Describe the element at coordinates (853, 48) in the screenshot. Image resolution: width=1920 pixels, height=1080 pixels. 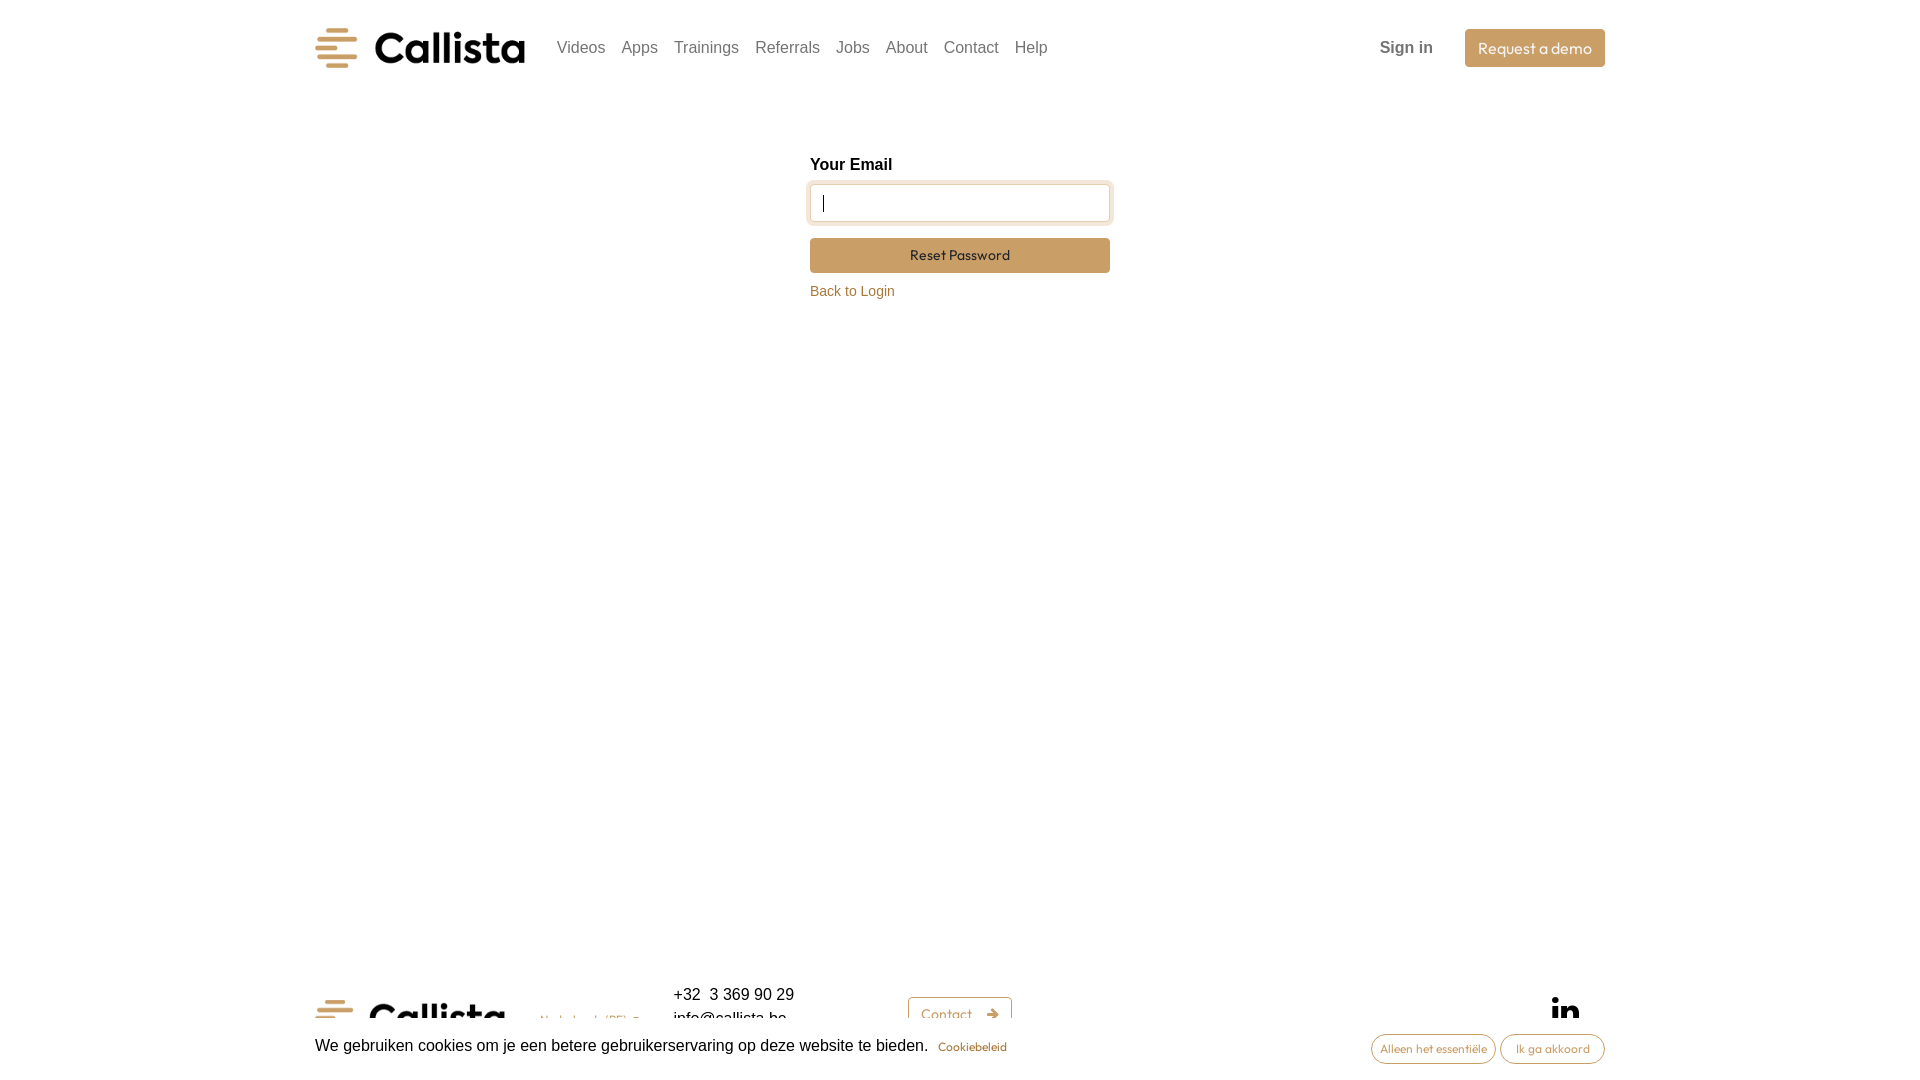
I see `Jobs` at that location.